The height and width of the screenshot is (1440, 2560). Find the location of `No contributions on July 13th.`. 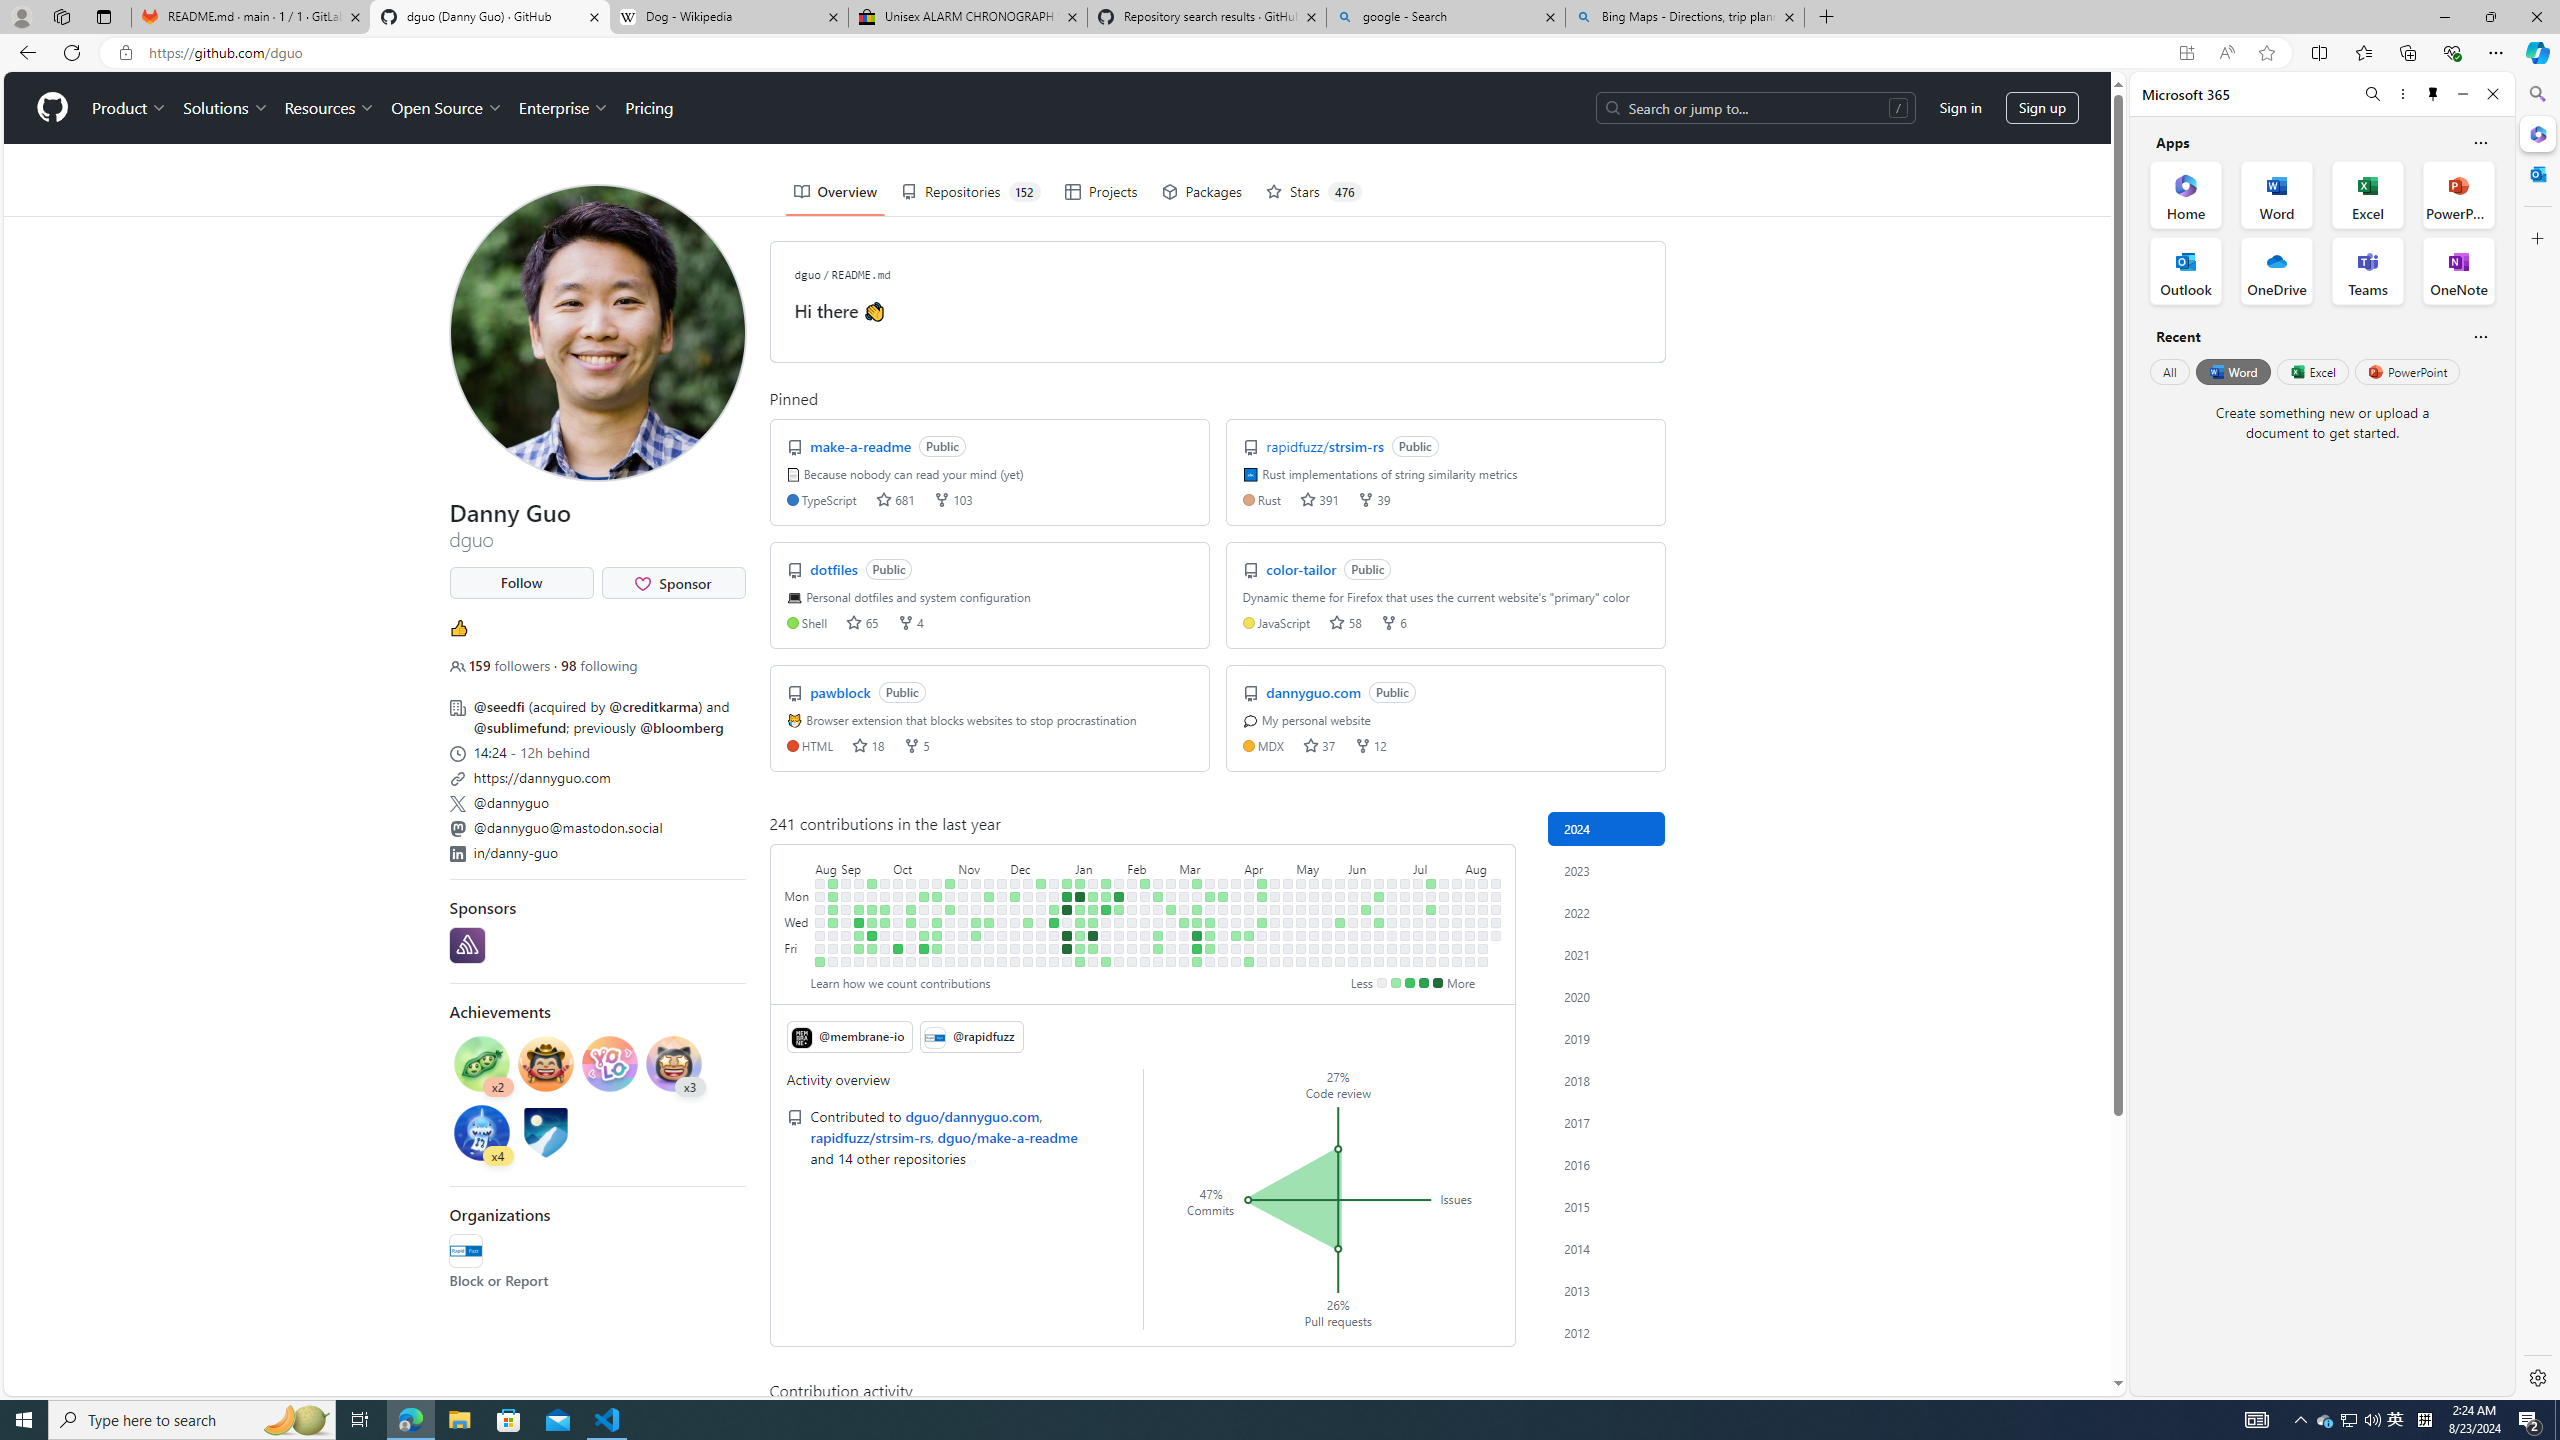

No contributions on July 13th. is located at coordinates (1418, 962).